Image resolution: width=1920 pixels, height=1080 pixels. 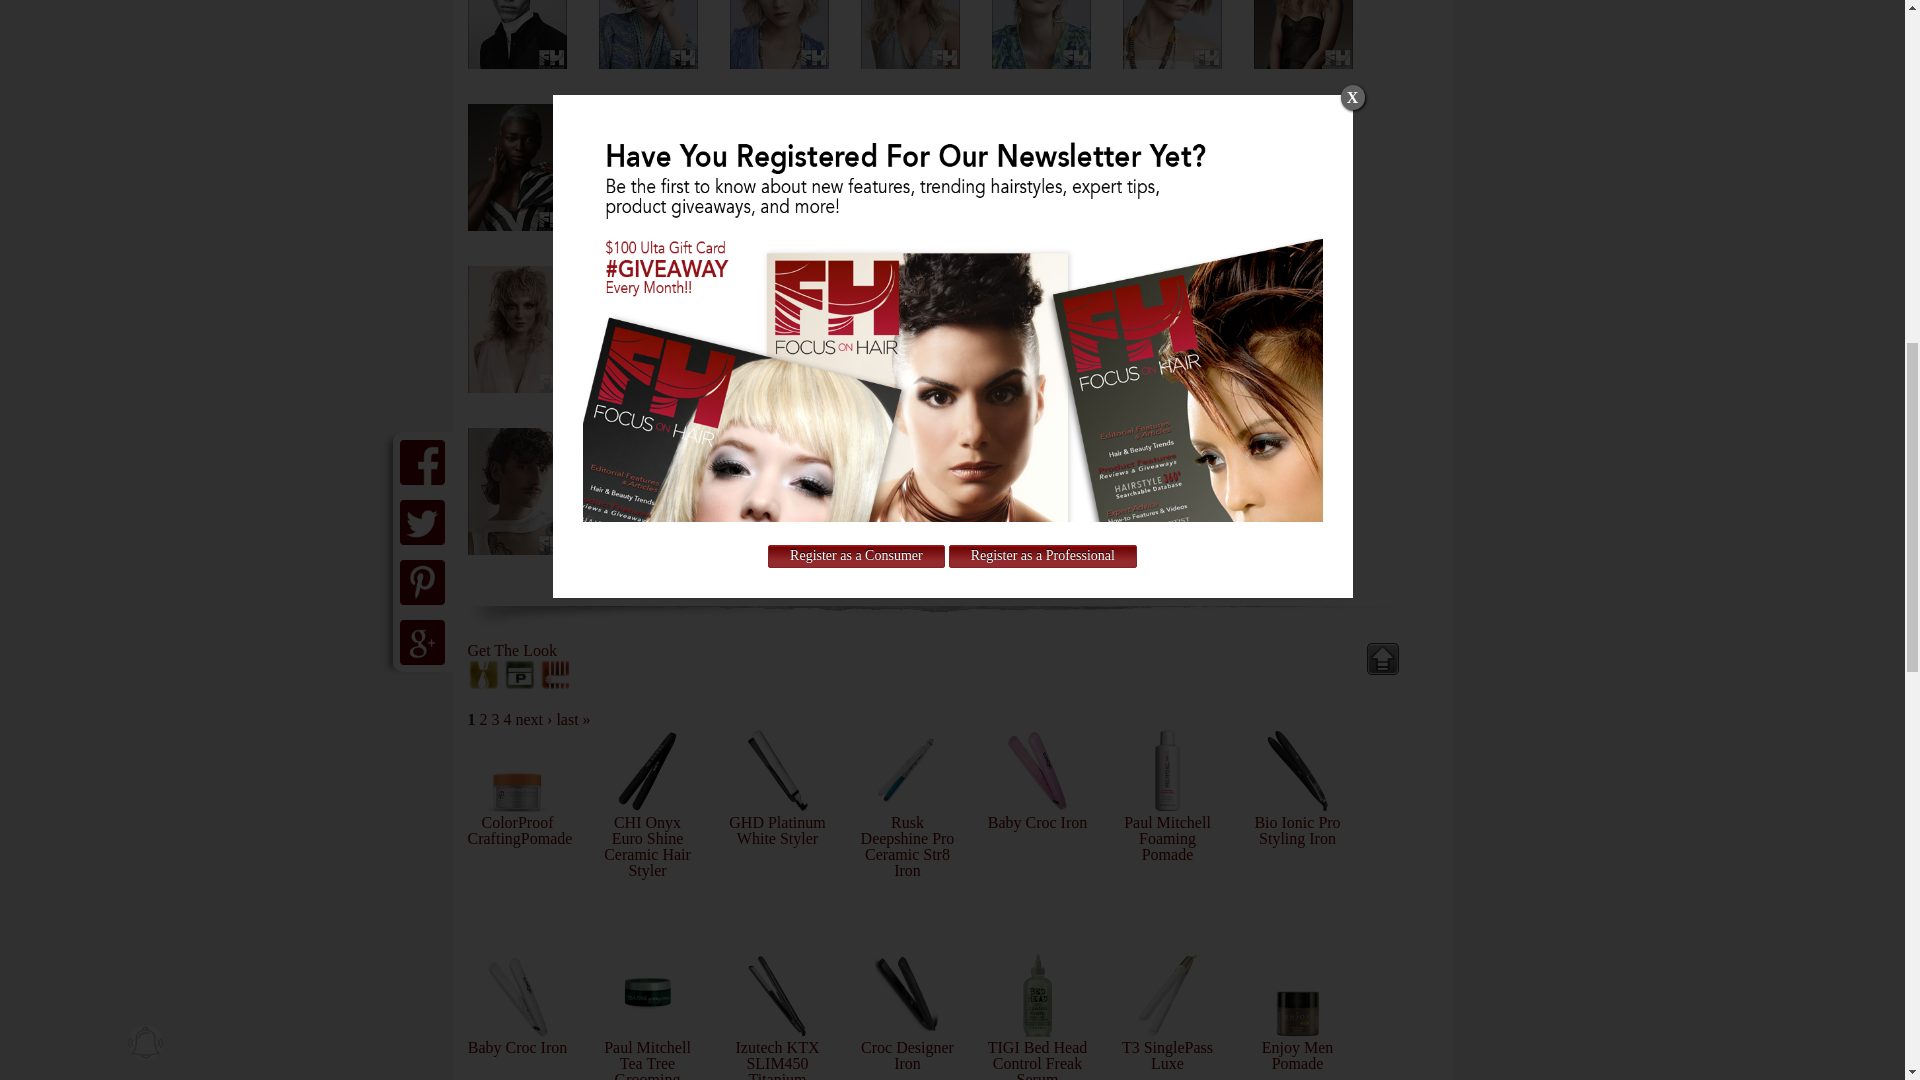 I want to click on Layered Bob with Movement, so click(x=779, y=34).